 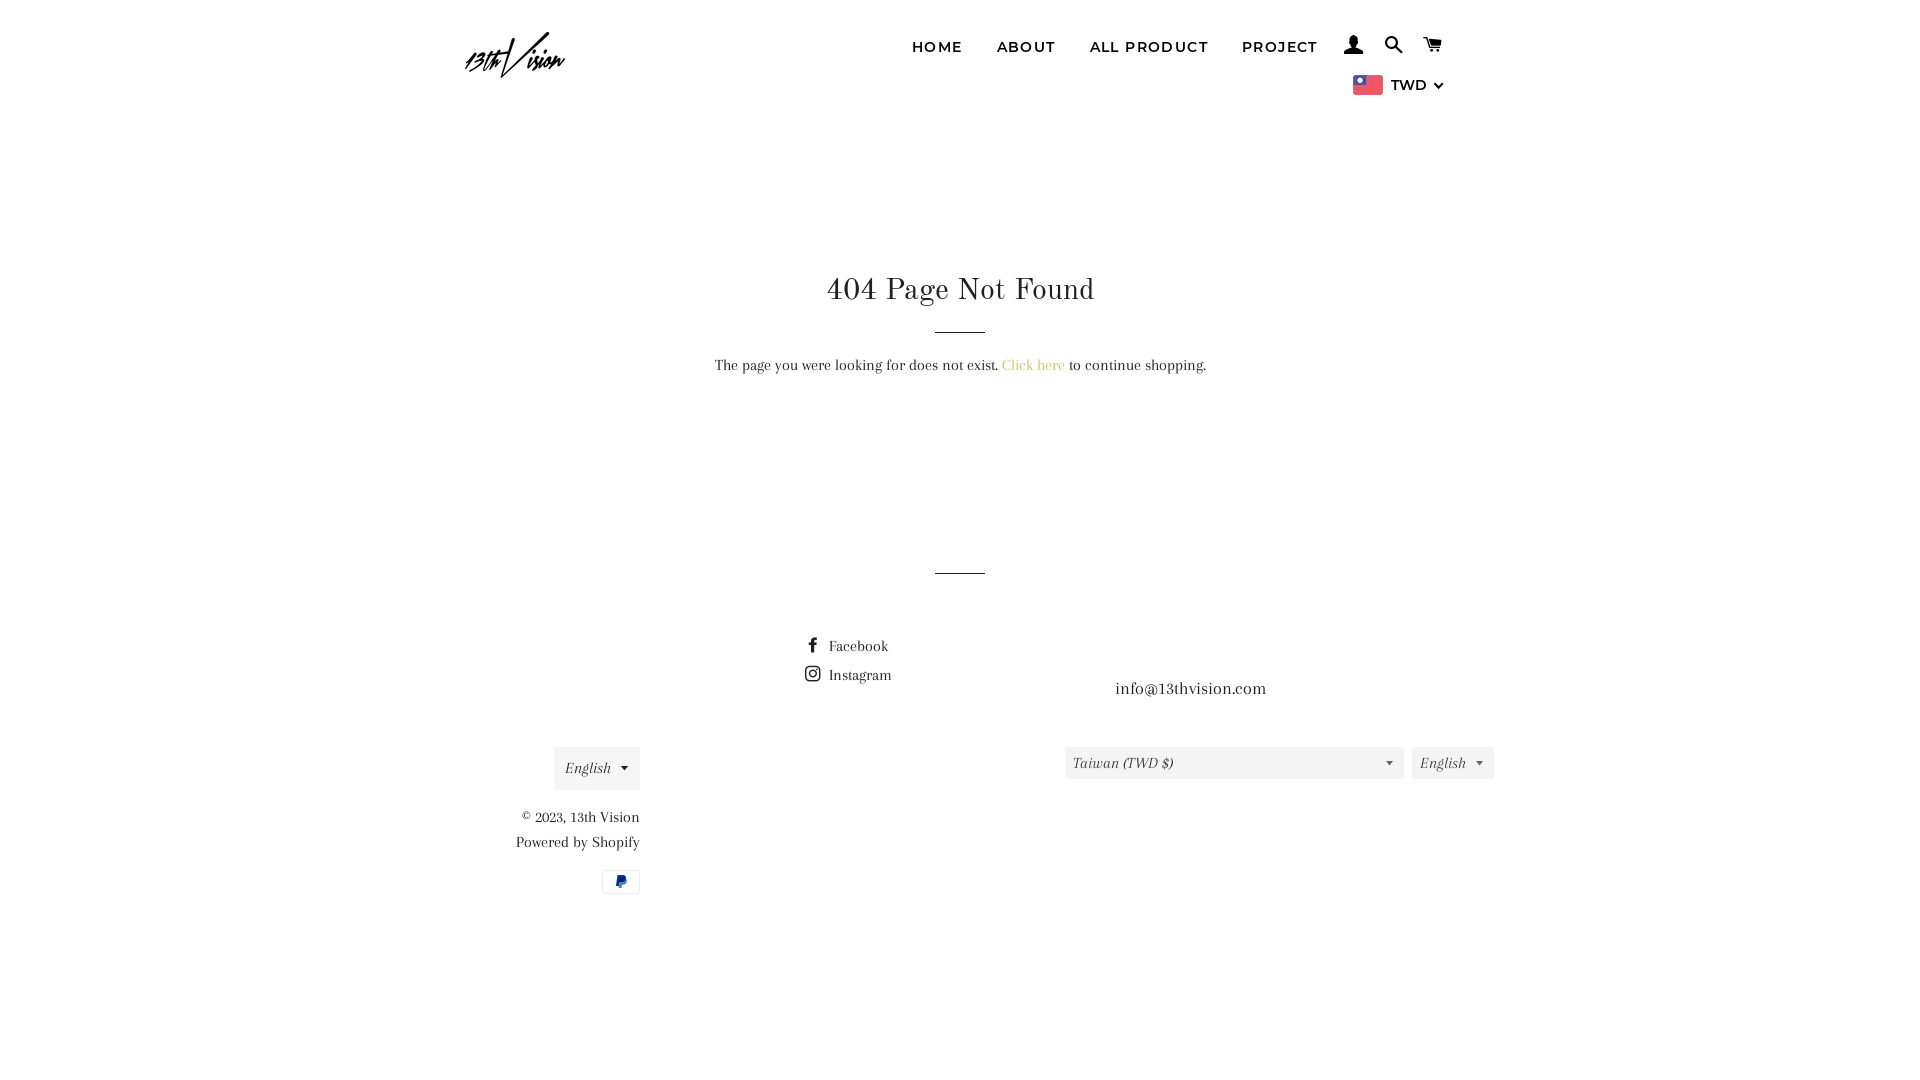 What do you see at coordinates (1354, 45) in the screenshot?
I see `LOG IN` at bounding box center [1354, 45].